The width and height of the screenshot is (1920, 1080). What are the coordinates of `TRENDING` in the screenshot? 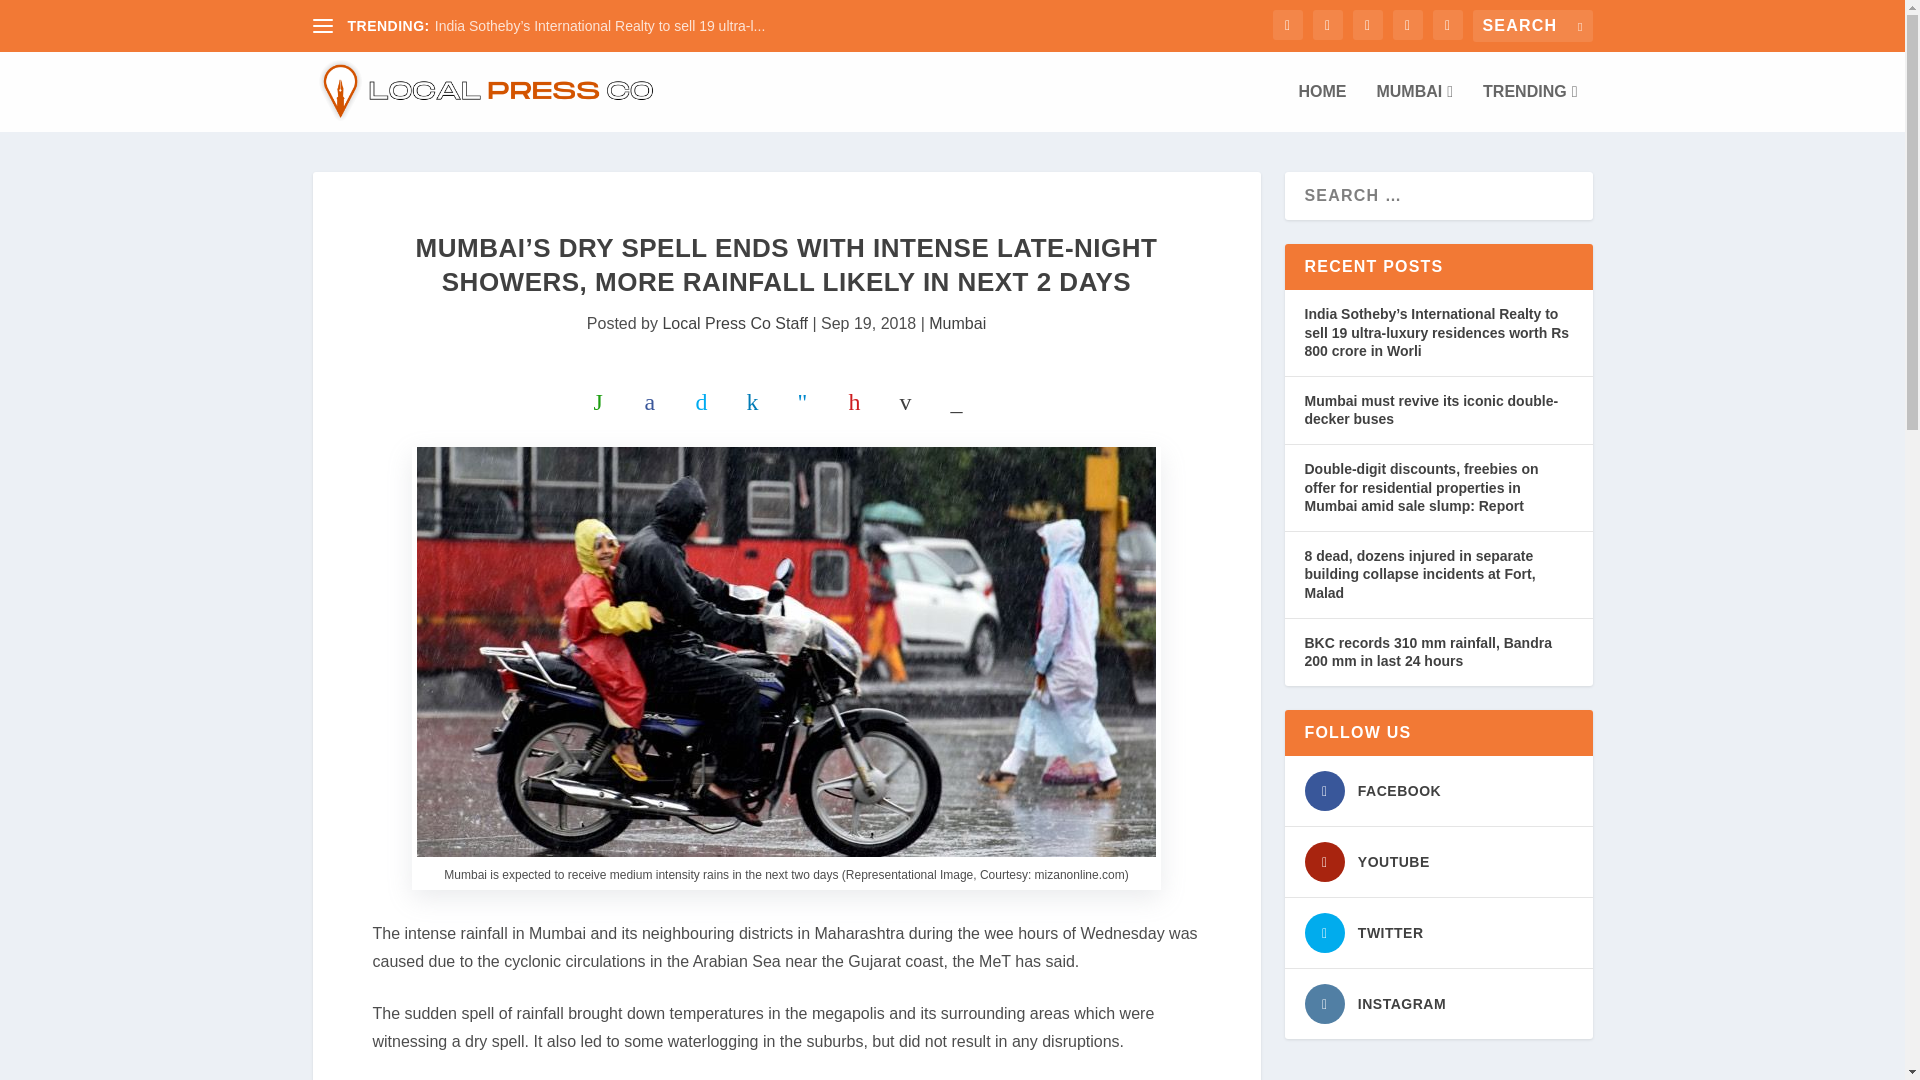 It's located at (1529, 108).